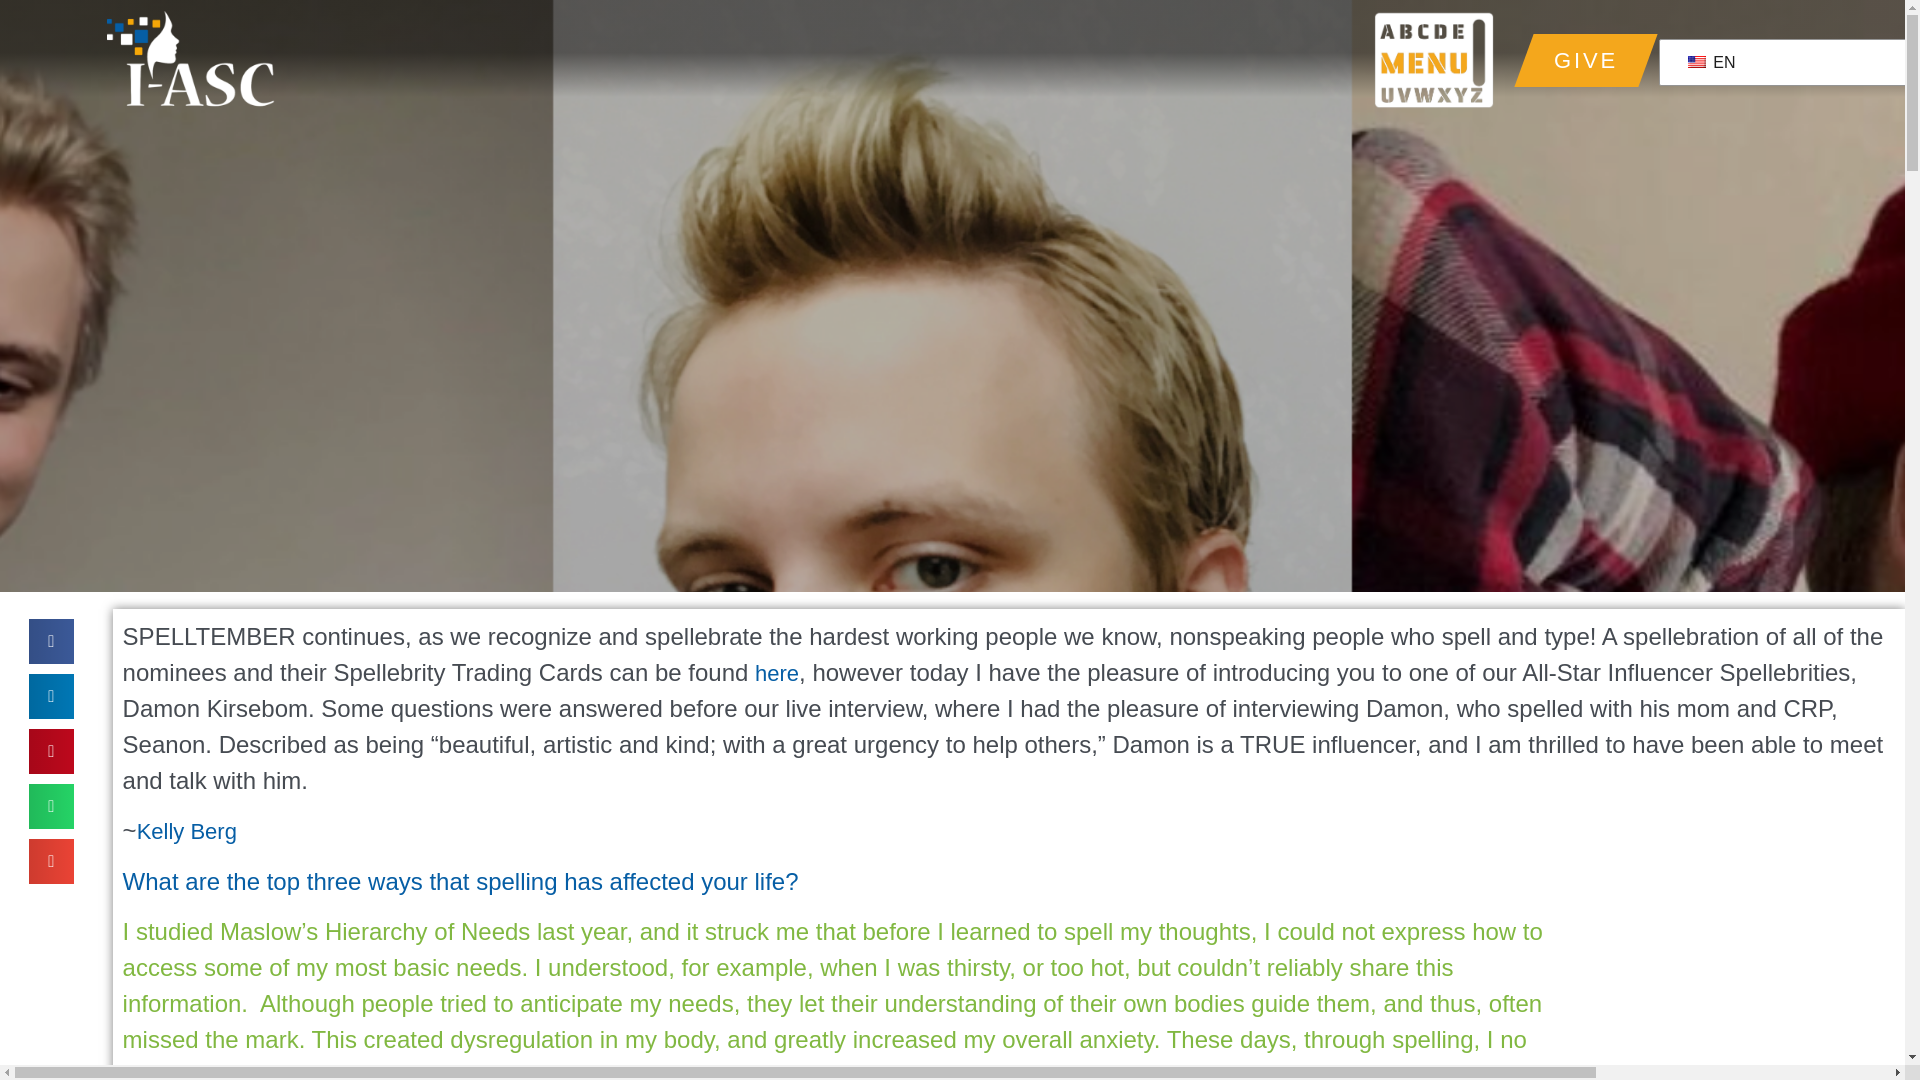 The width and height of the screenshot is (1920, 1080). Describe the element at coordinates (1796, 63) in the screenshot. I see `English` at that location.